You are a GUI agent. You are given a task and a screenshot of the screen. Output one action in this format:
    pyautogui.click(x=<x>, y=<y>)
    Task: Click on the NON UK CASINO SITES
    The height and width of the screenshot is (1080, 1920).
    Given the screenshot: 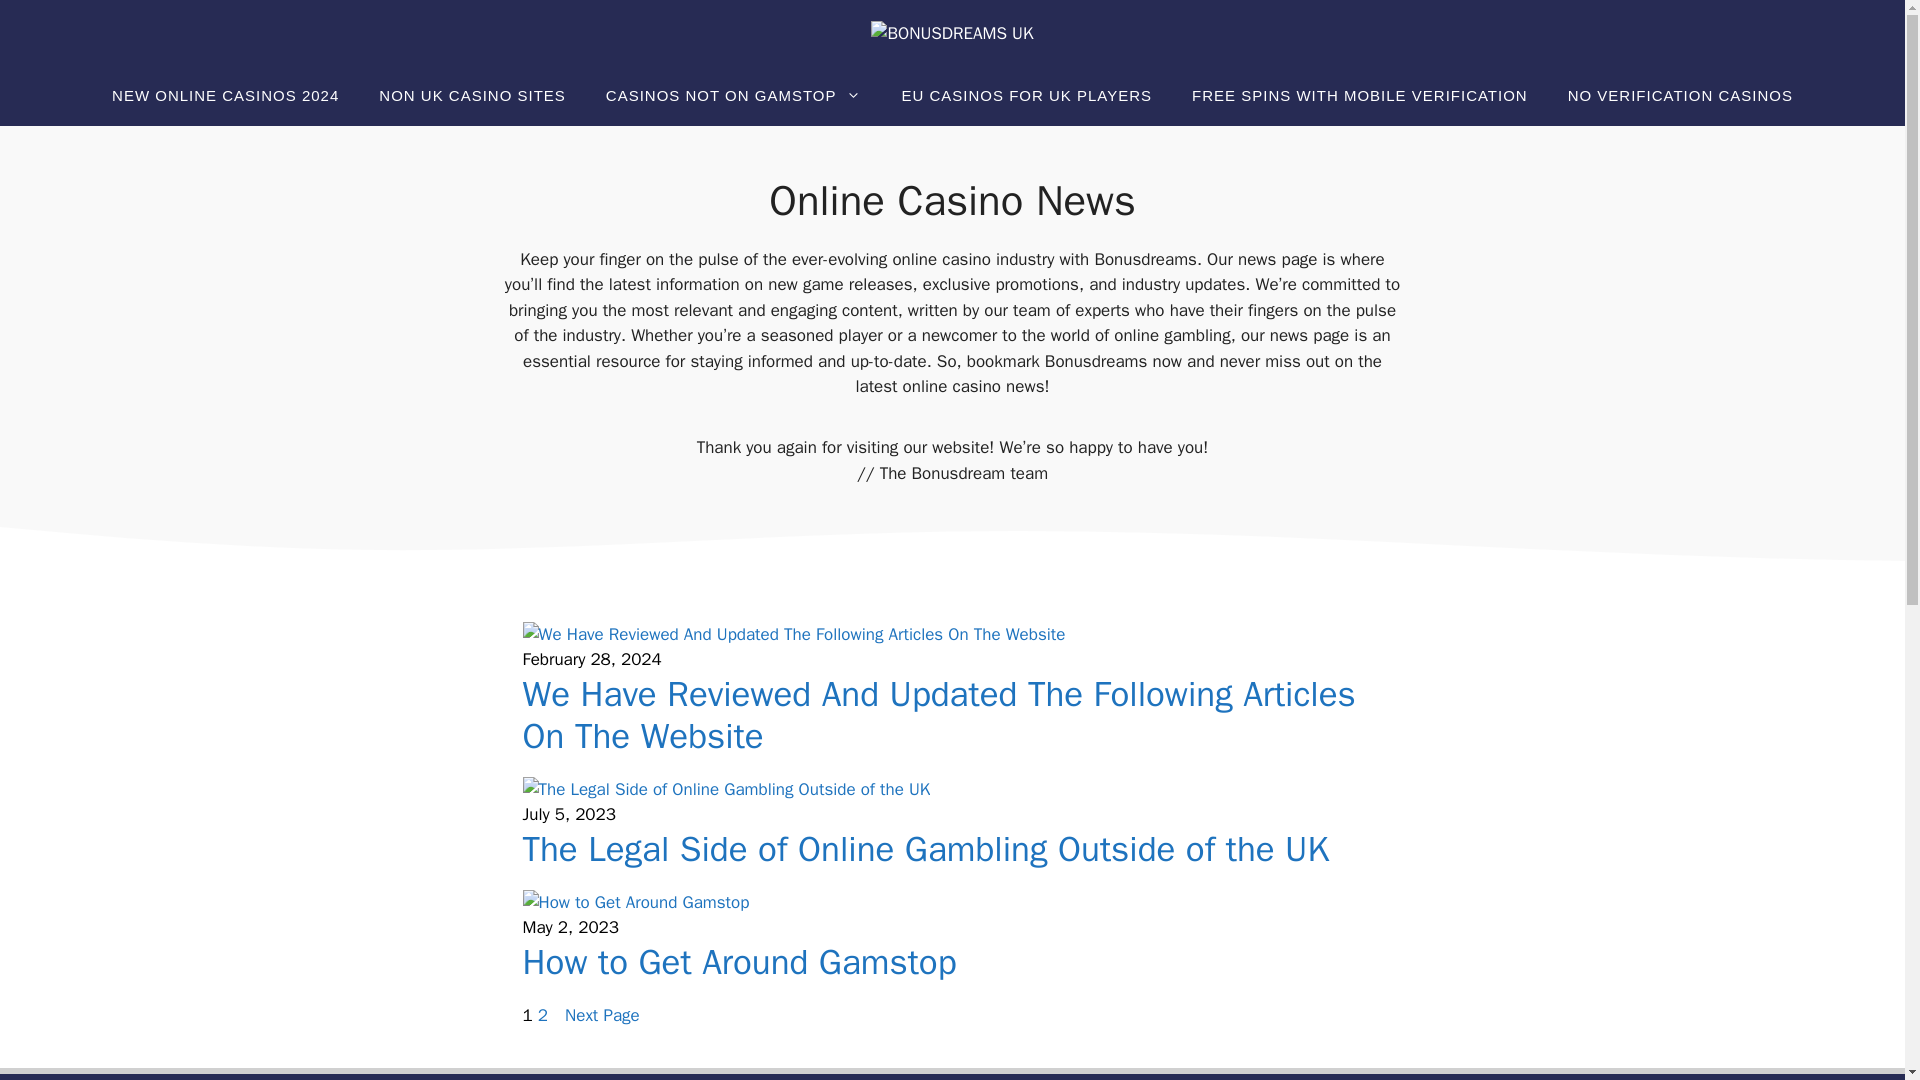 What is the action you would take?
    pyautogui.click(x=472, y=96)
    